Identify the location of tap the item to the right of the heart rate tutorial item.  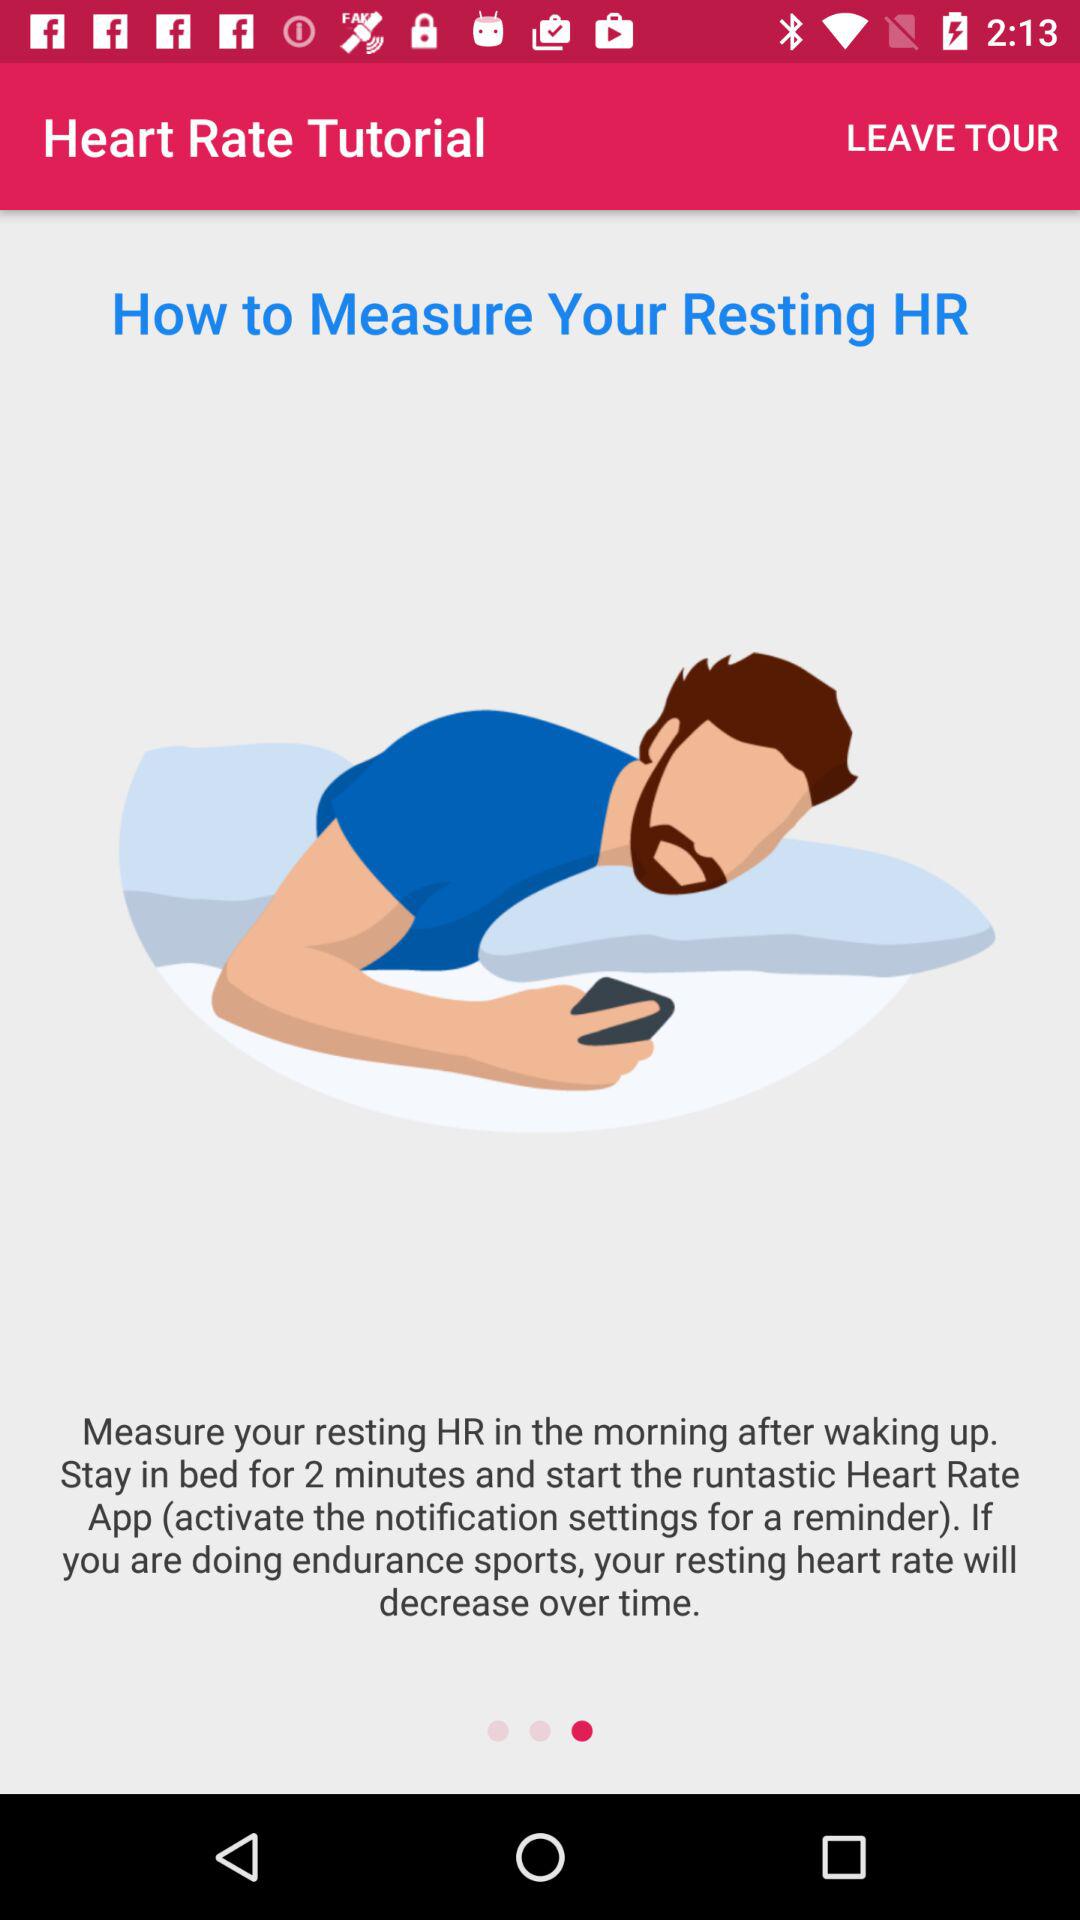
(952, 136).